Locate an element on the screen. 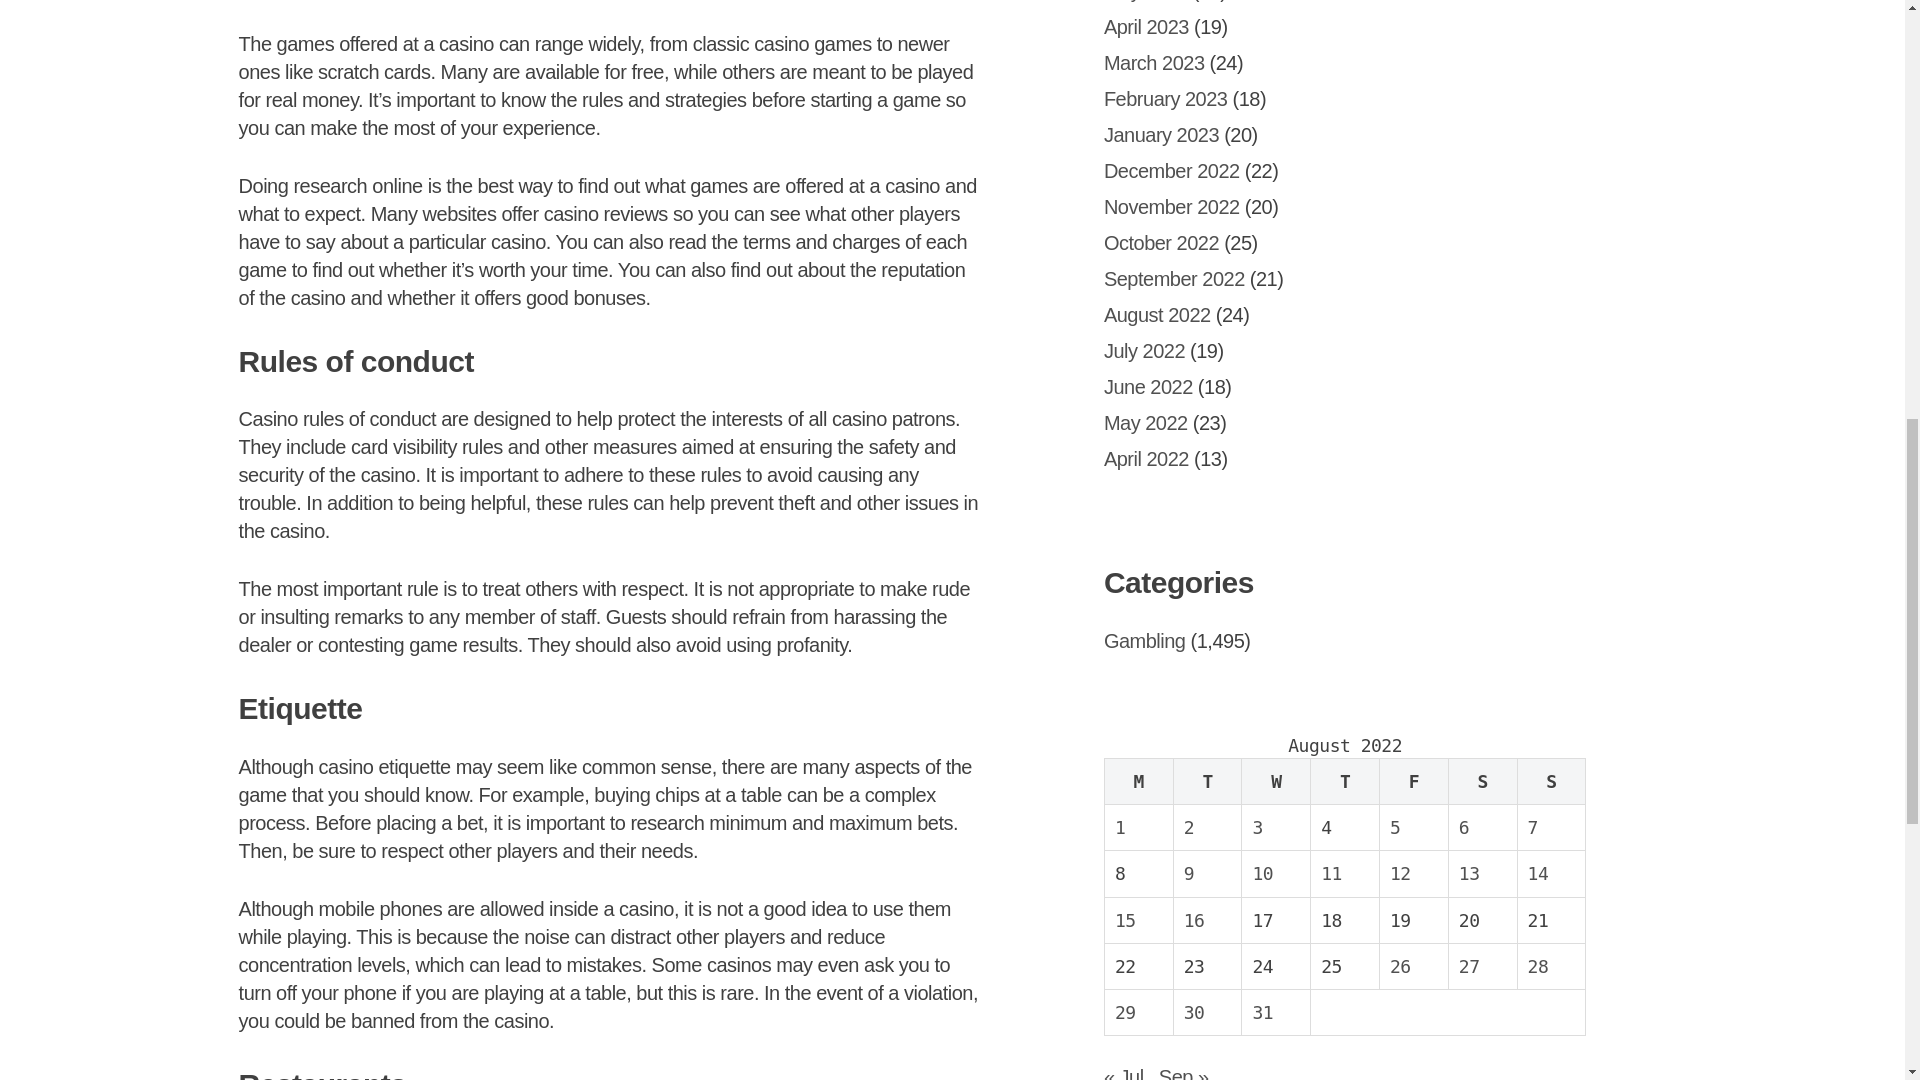 This screenshot has height=1080, width=1920. Gambling is located at coordinates (1145, 640).